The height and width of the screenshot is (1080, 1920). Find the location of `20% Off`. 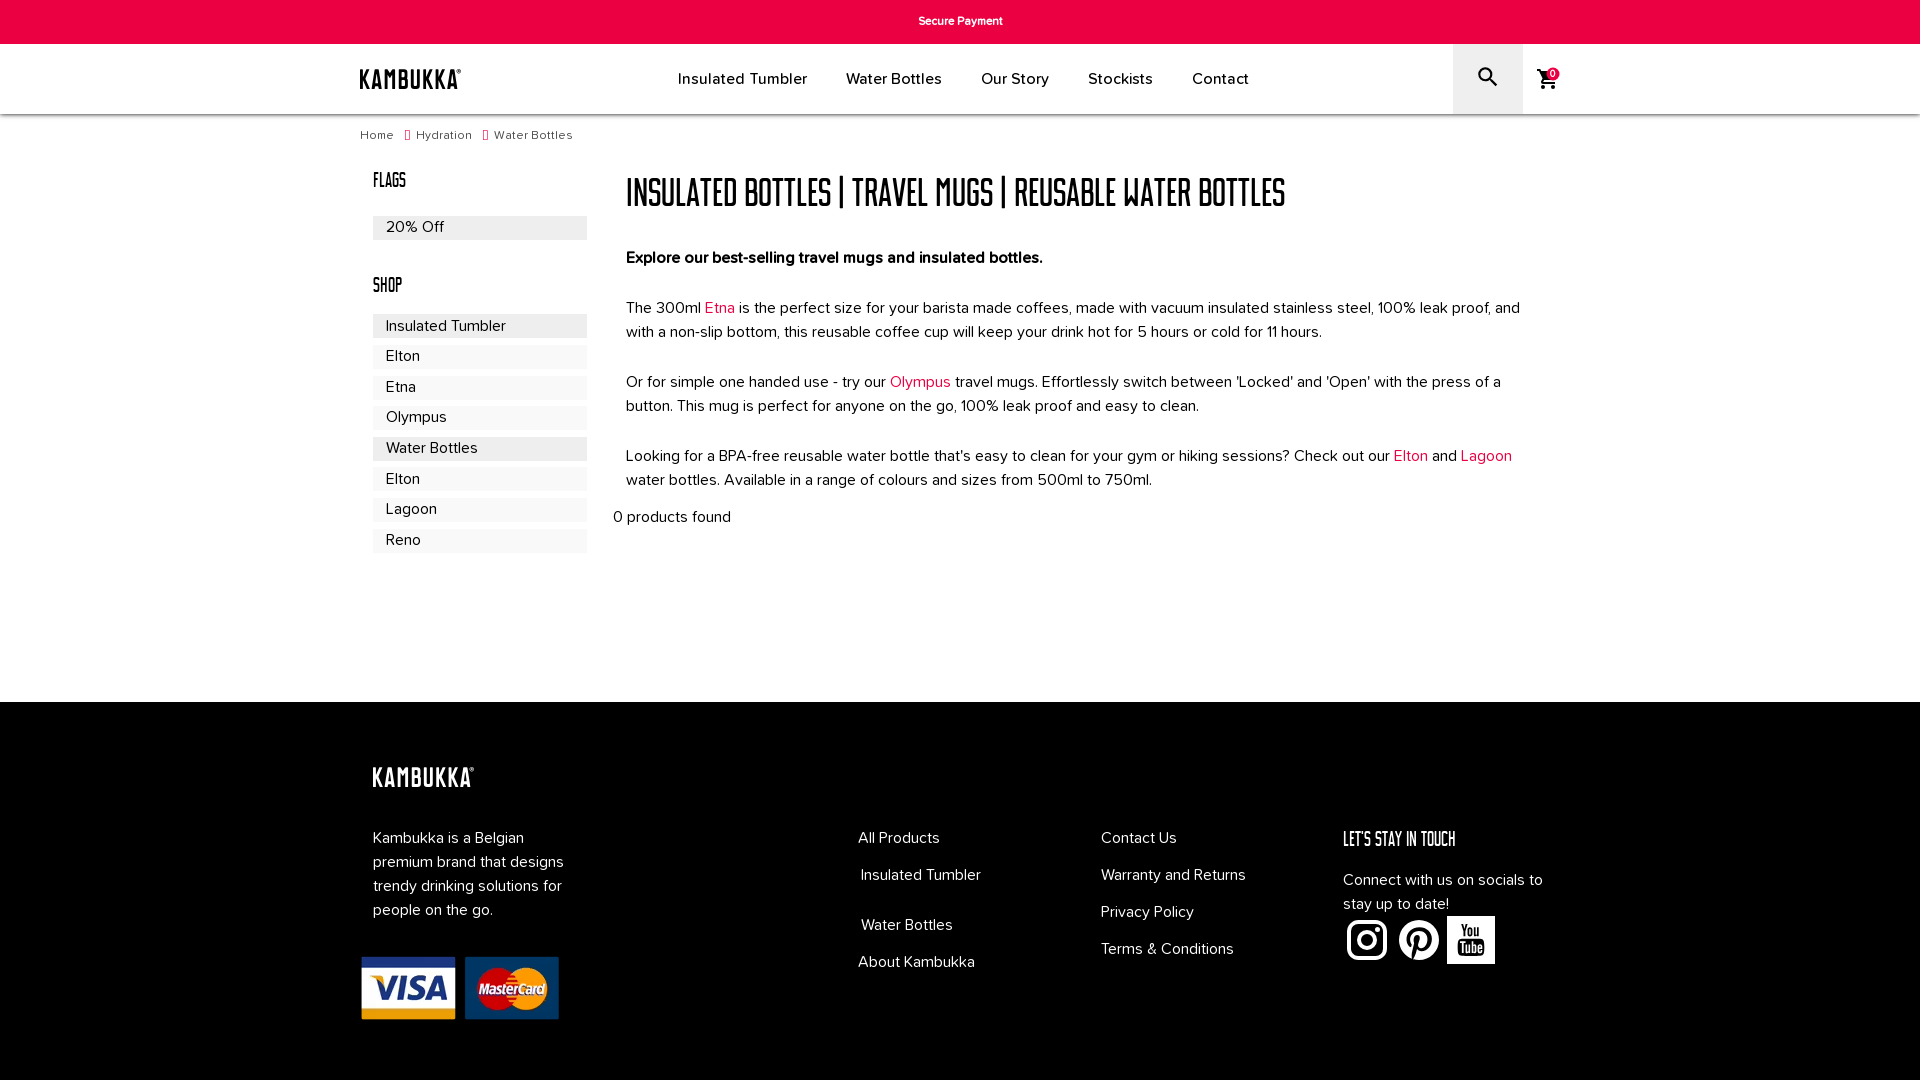

20% Off is located at coordinates (480, 228).